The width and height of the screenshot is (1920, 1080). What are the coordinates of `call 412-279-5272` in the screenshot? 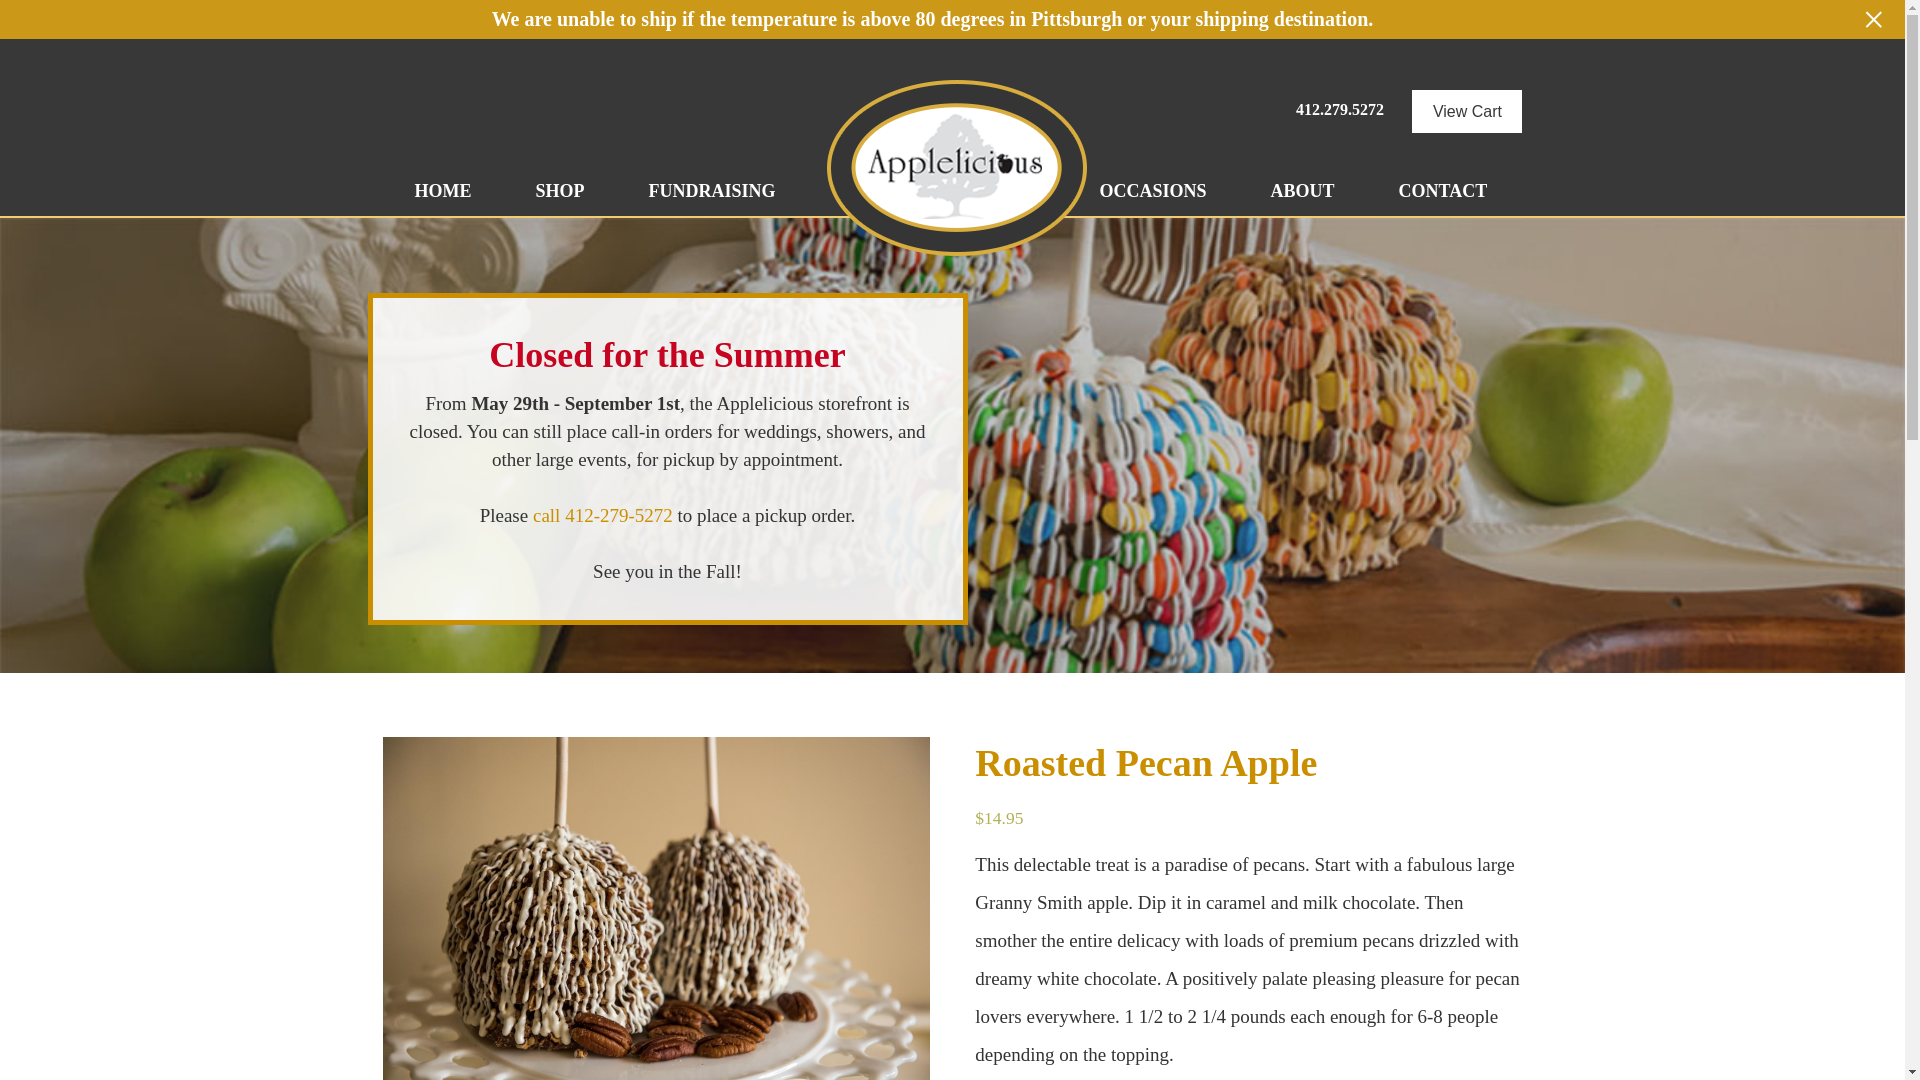 It's located at (603, 515).